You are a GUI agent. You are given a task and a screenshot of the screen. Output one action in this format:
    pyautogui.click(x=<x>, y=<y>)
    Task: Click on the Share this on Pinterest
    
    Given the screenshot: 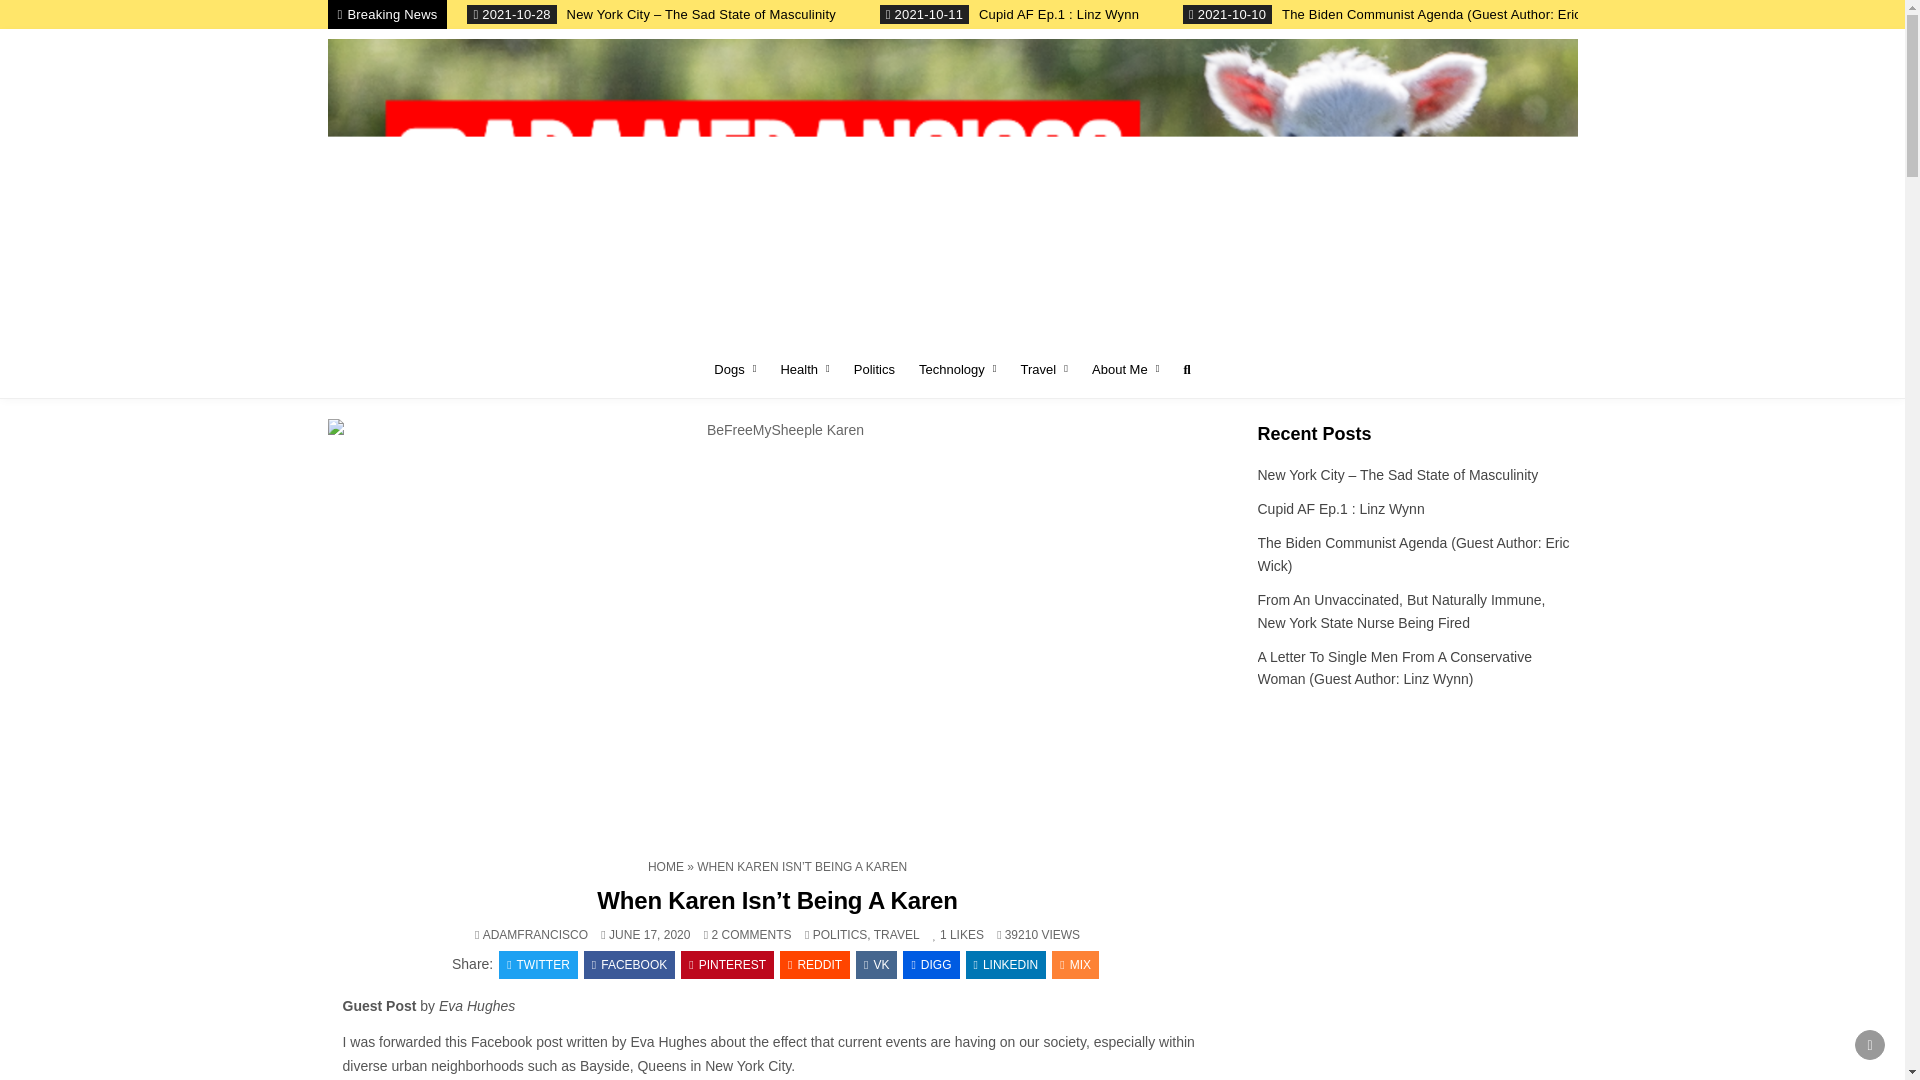 What is the action you would take?
    pyautogui.click(x=727, y=964)
    